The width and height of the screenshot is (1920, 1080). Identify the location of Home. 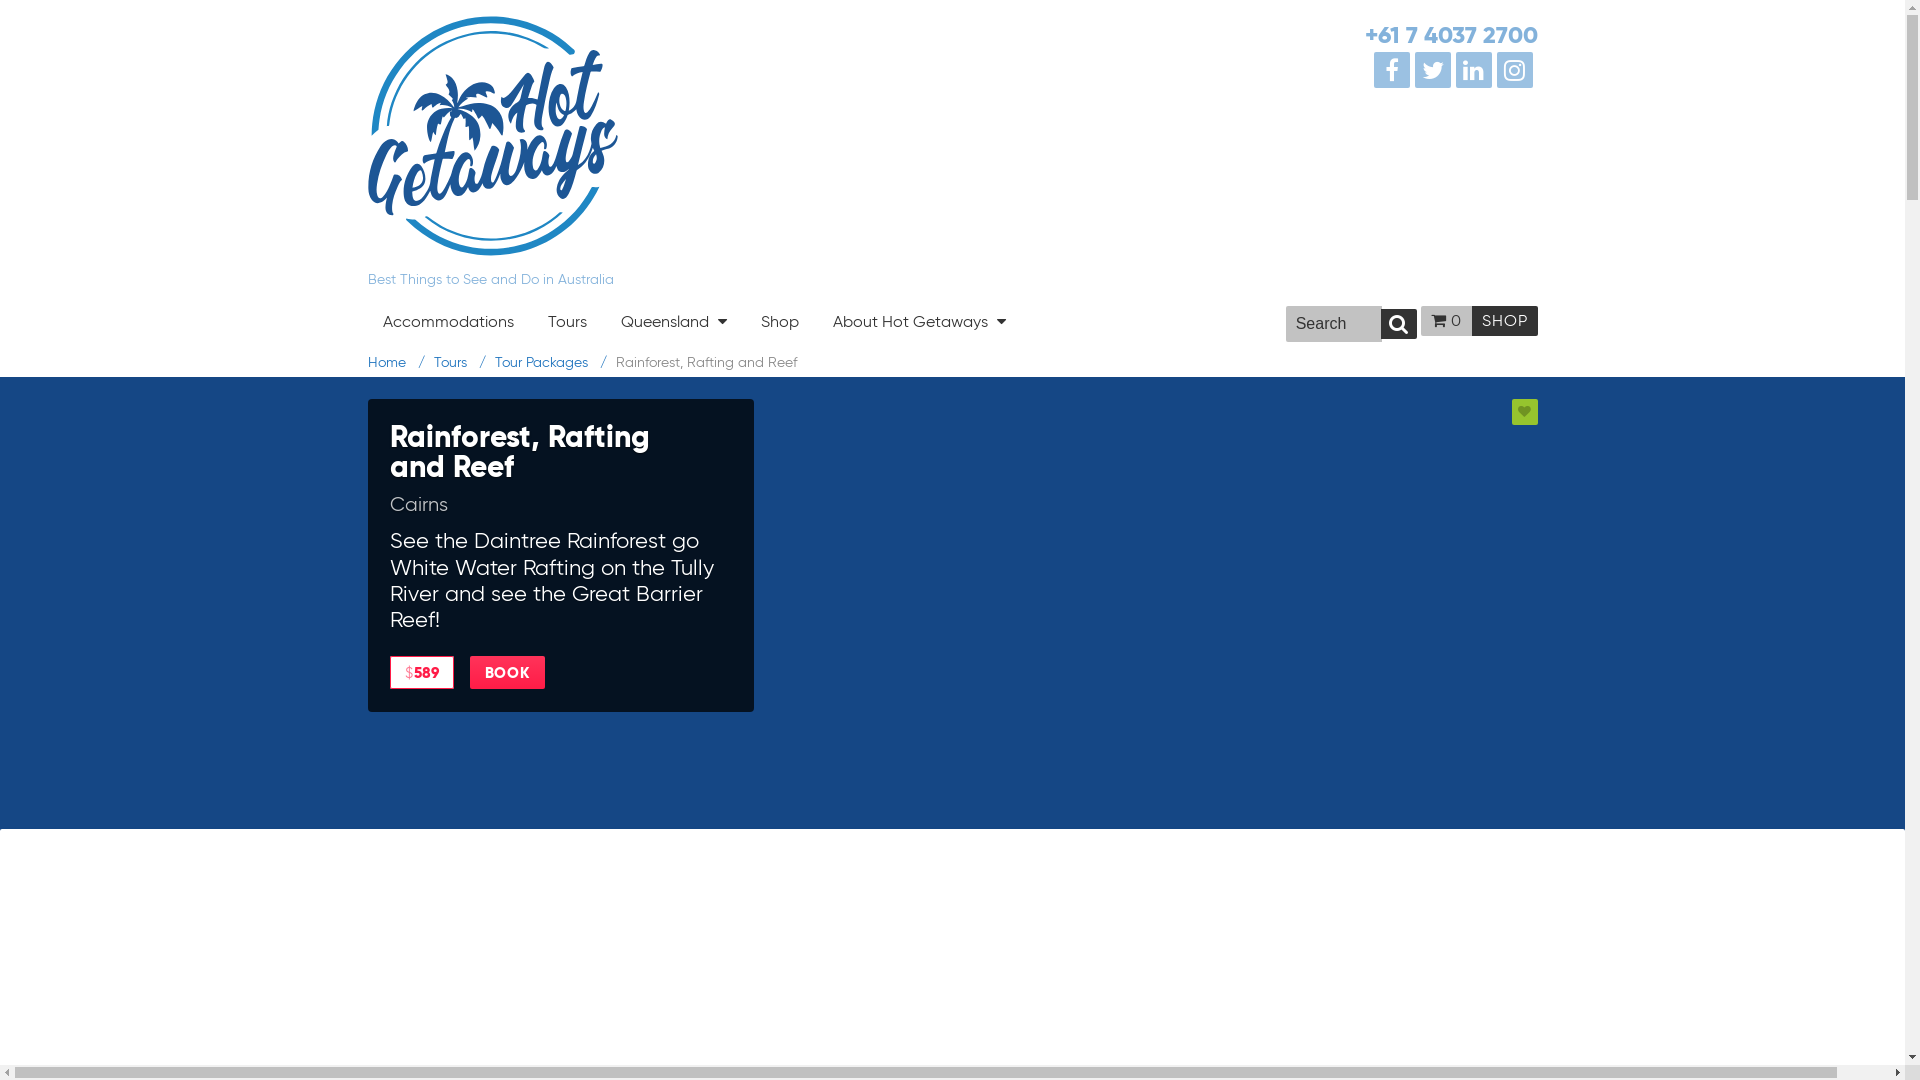
(387, 362).